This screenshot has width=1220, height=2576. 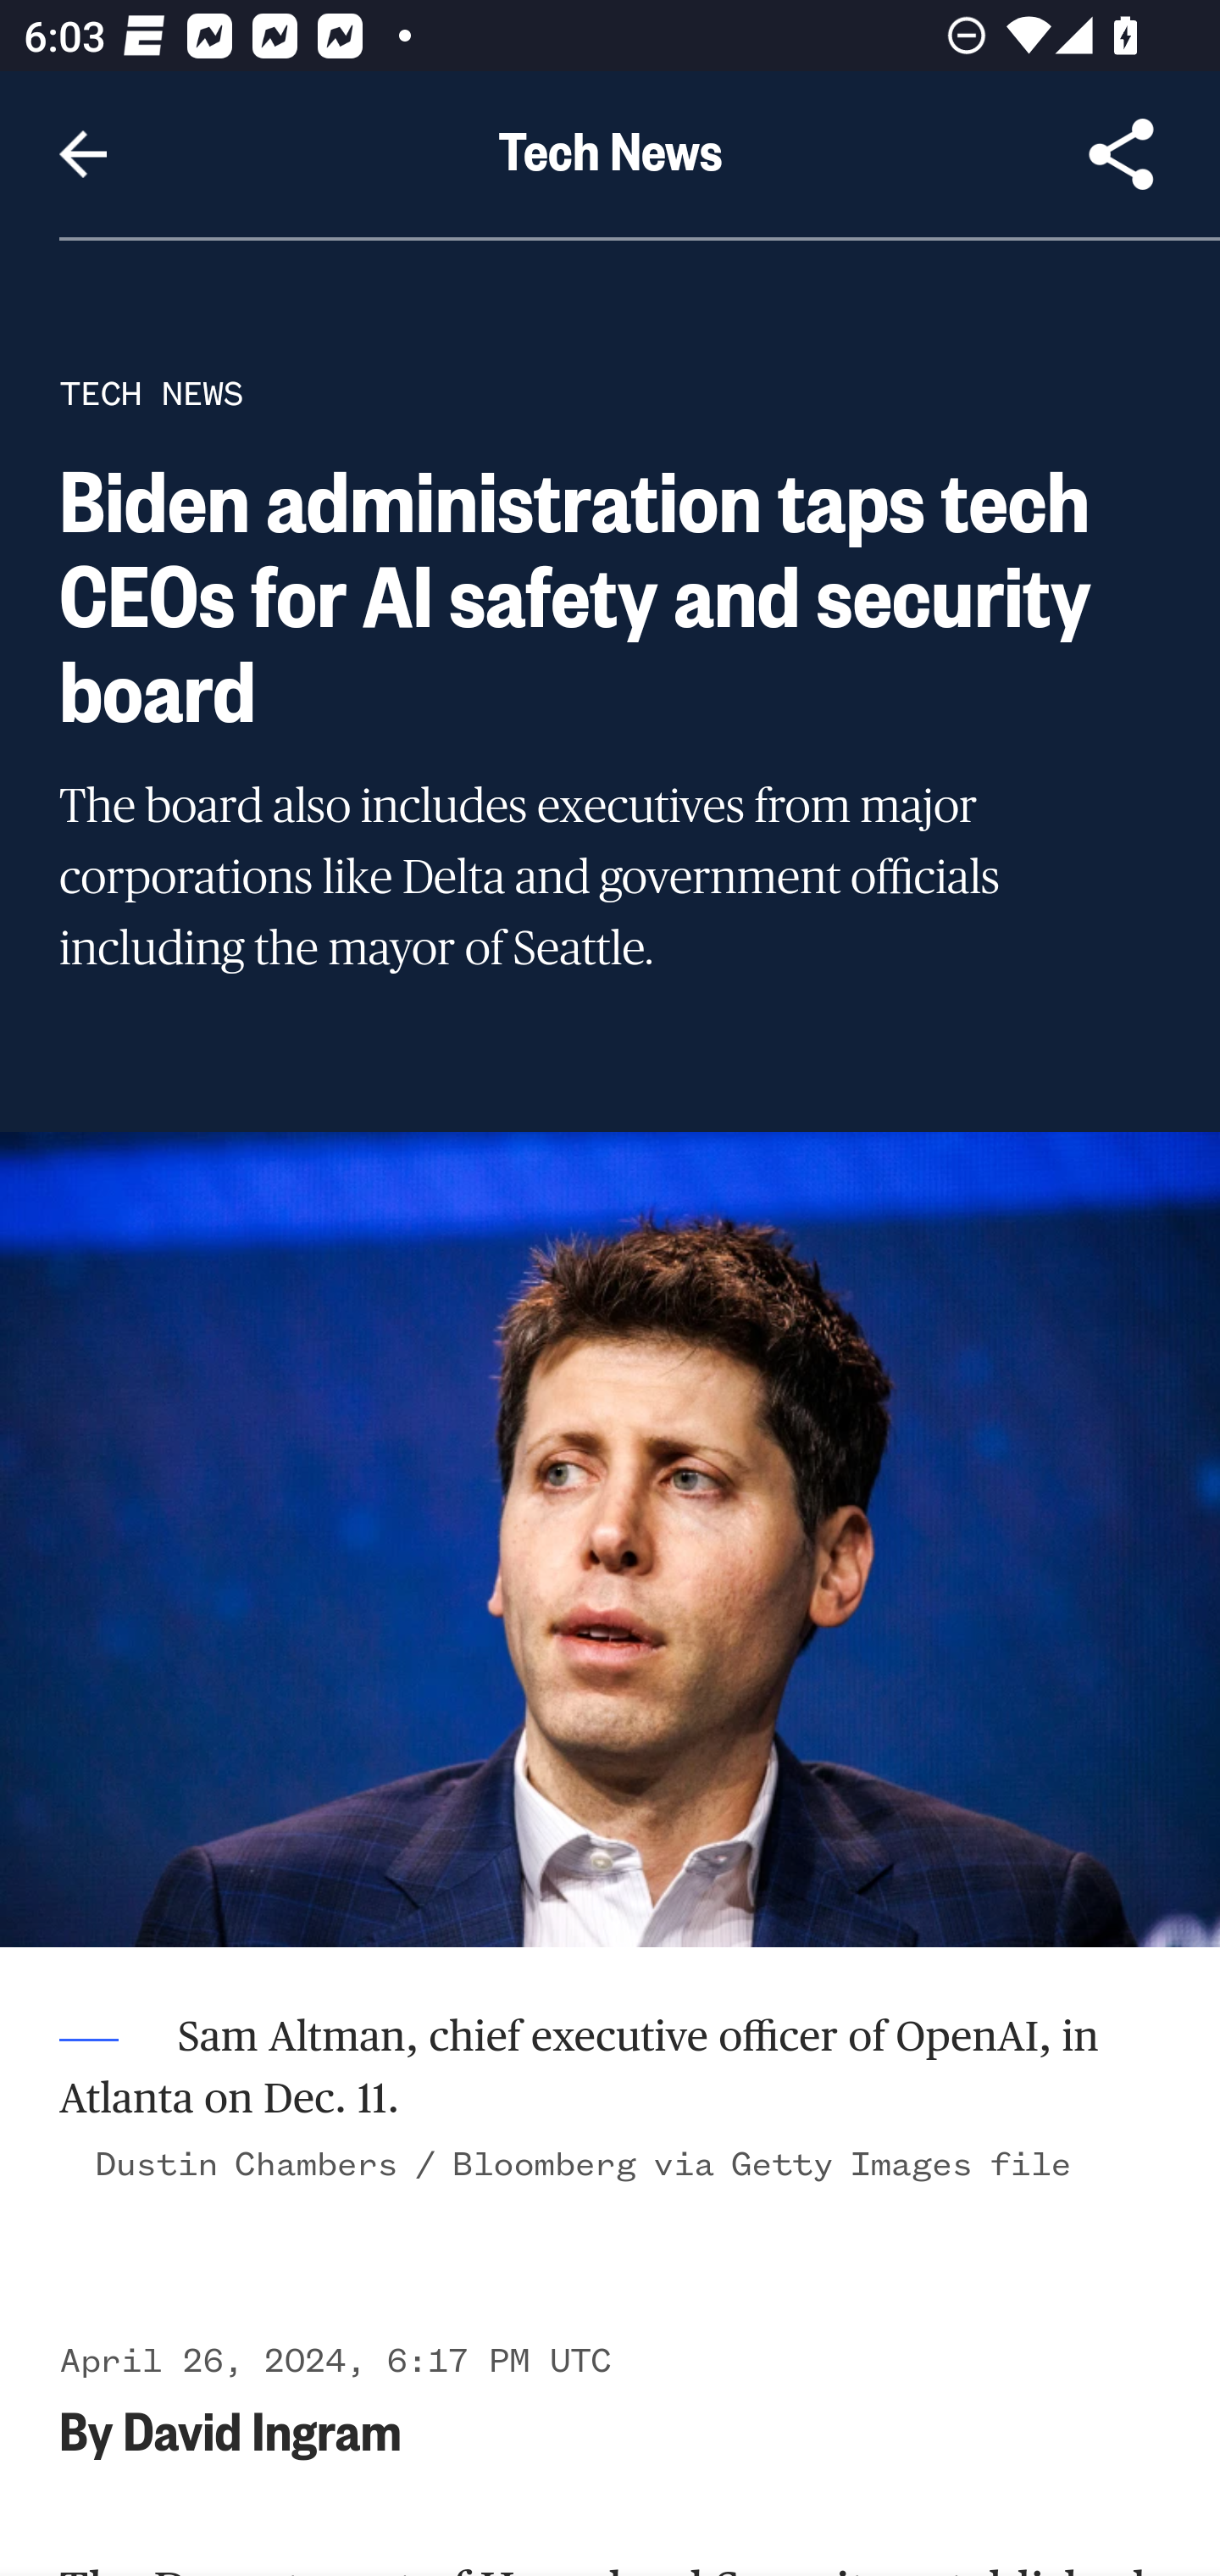 I want to click on Navigate up, so click(x=83, y=154).